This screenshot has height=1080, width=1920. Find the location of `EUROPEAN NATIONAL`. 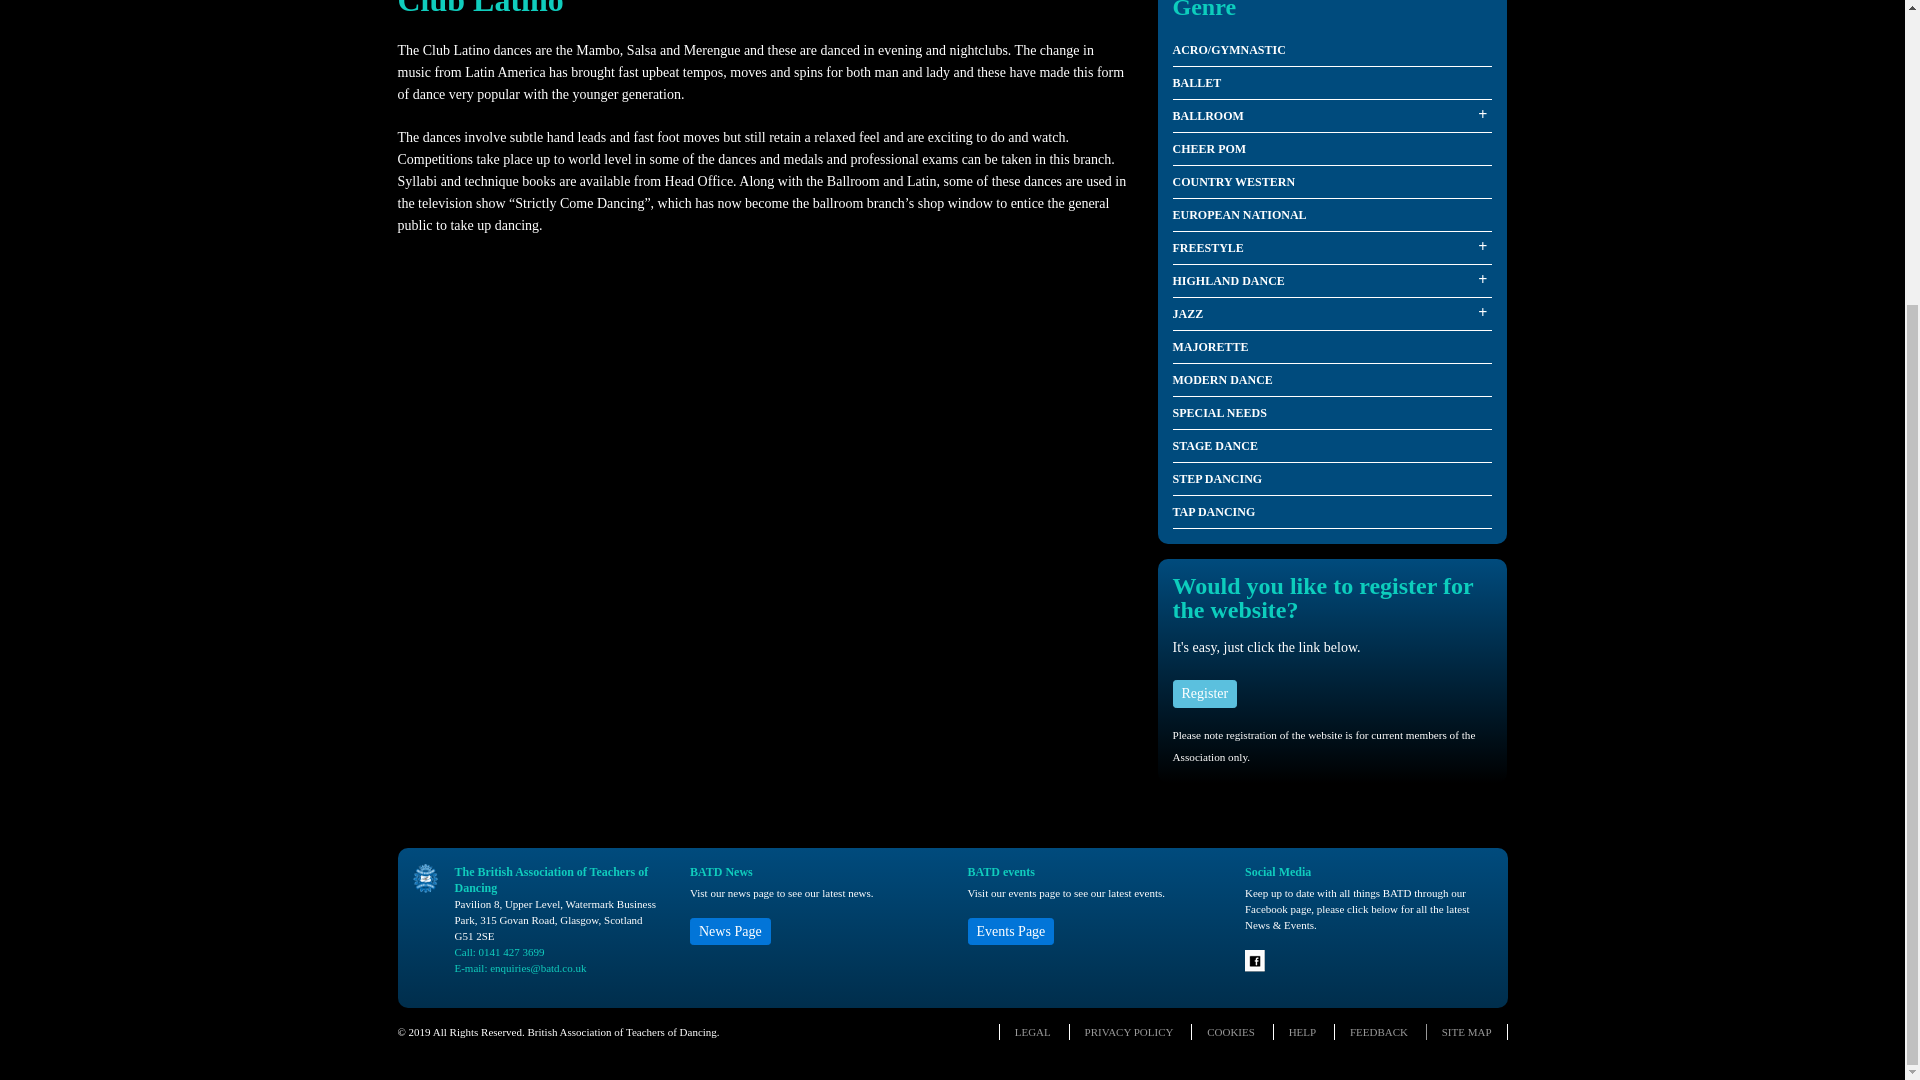

EUROPEAN NATIONAL is located at coordinates (1331, 215).